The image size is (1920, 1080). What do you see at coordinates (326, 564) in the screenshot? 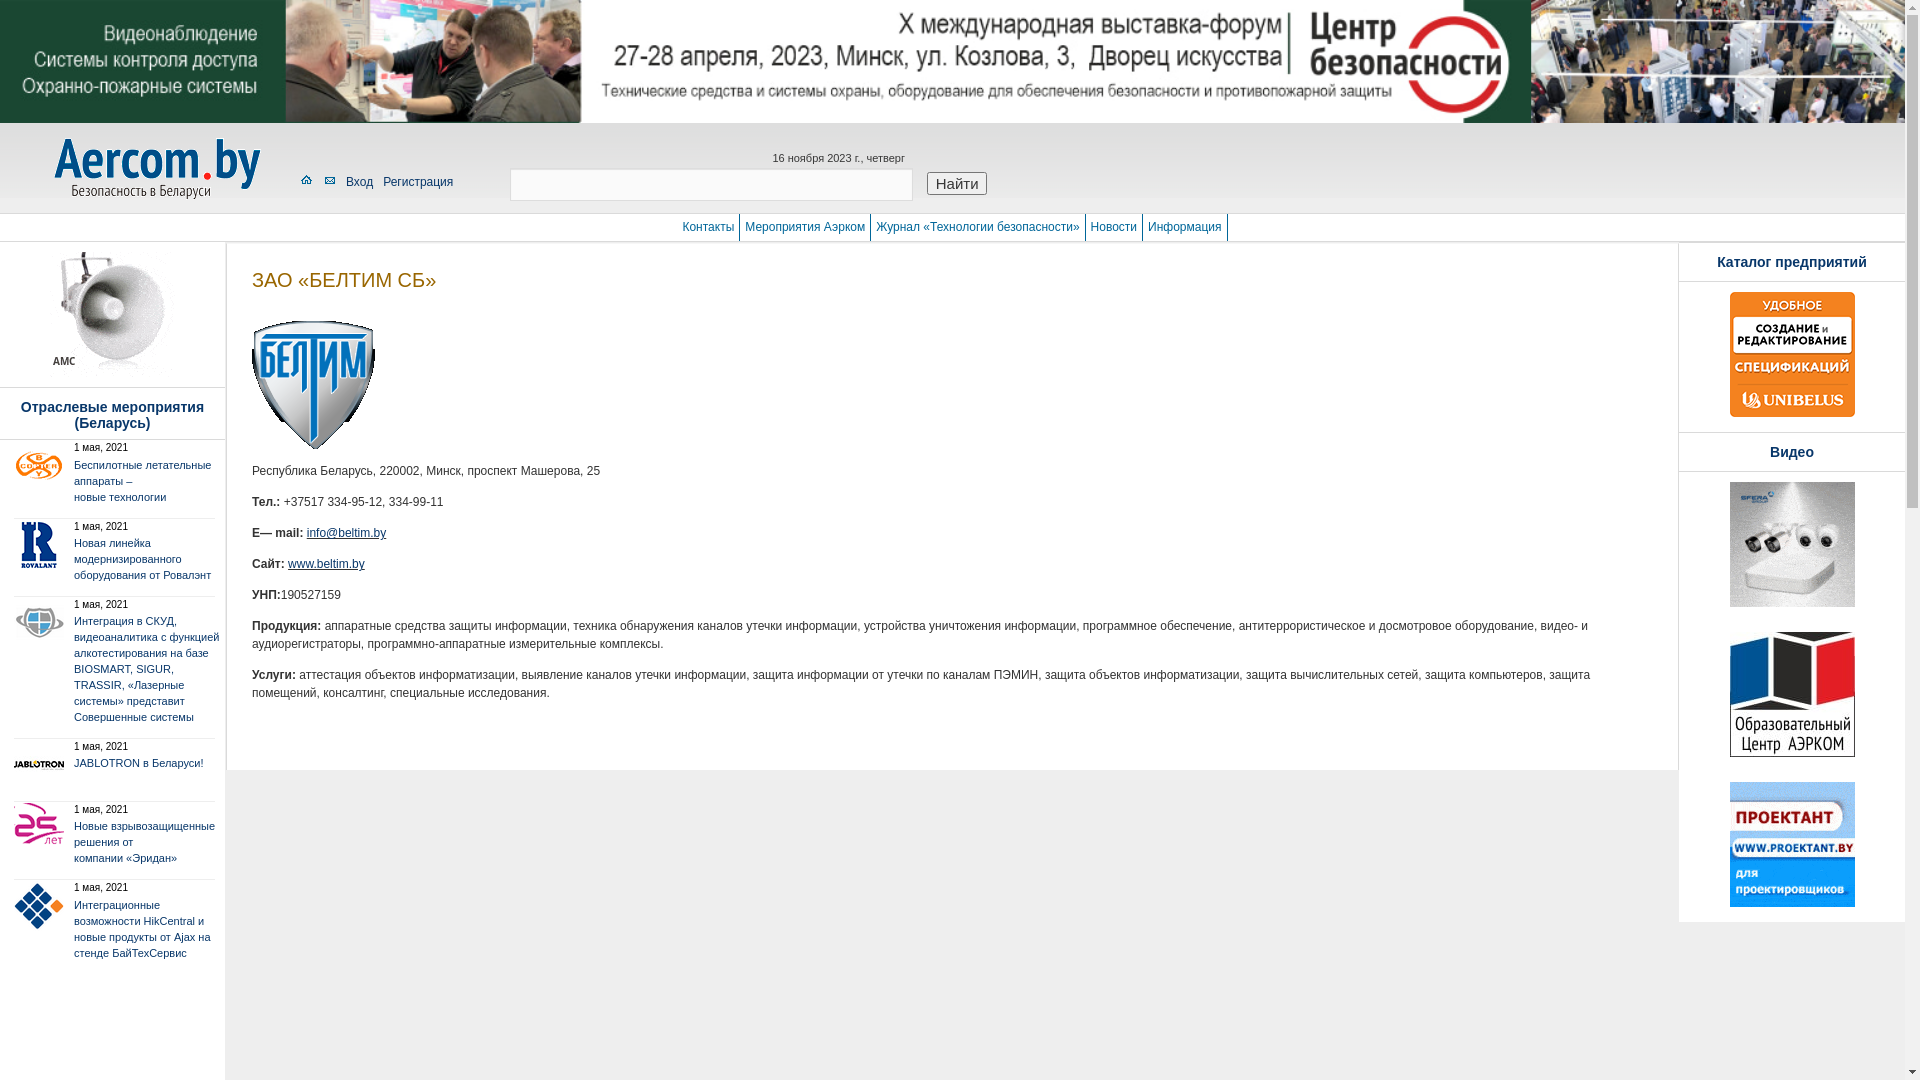
I see `www.beltim.by` at bounding box center [326, 564].